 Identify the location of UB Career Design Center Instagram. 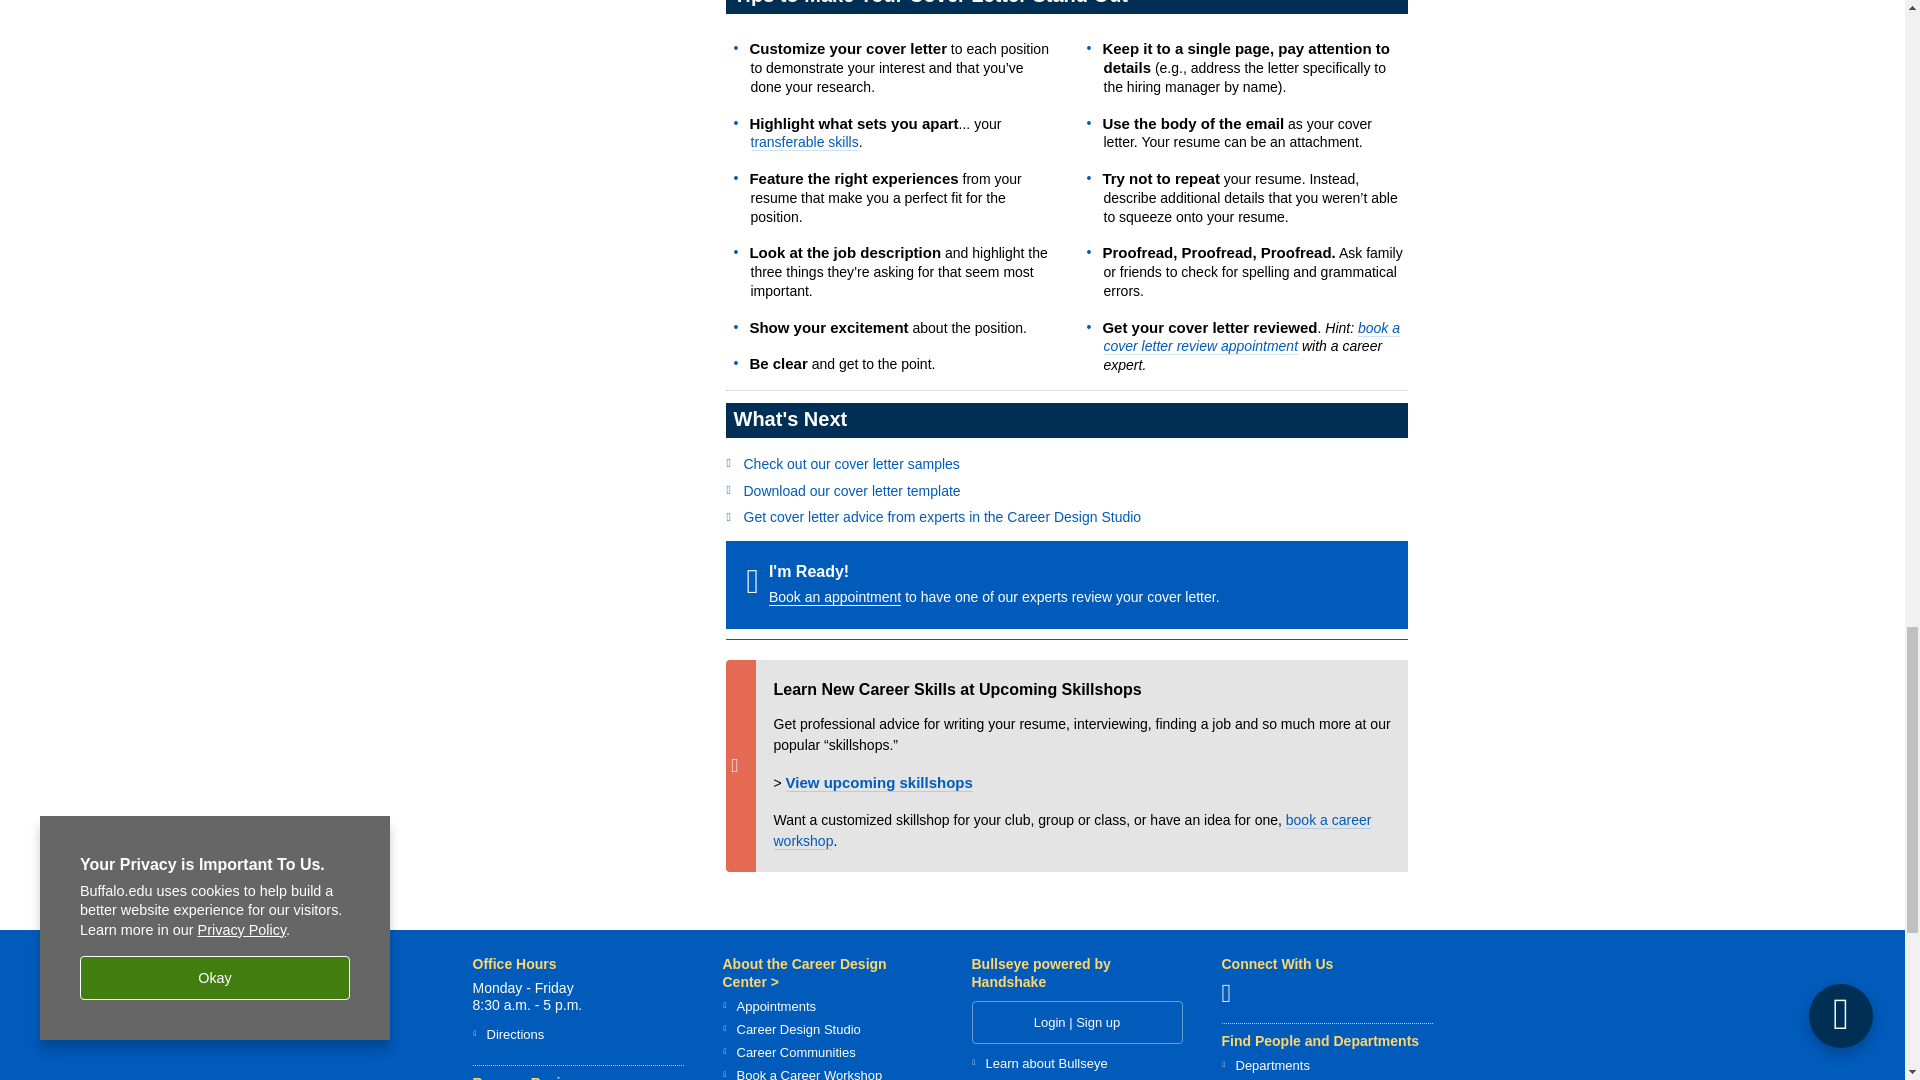
(1234, 992).